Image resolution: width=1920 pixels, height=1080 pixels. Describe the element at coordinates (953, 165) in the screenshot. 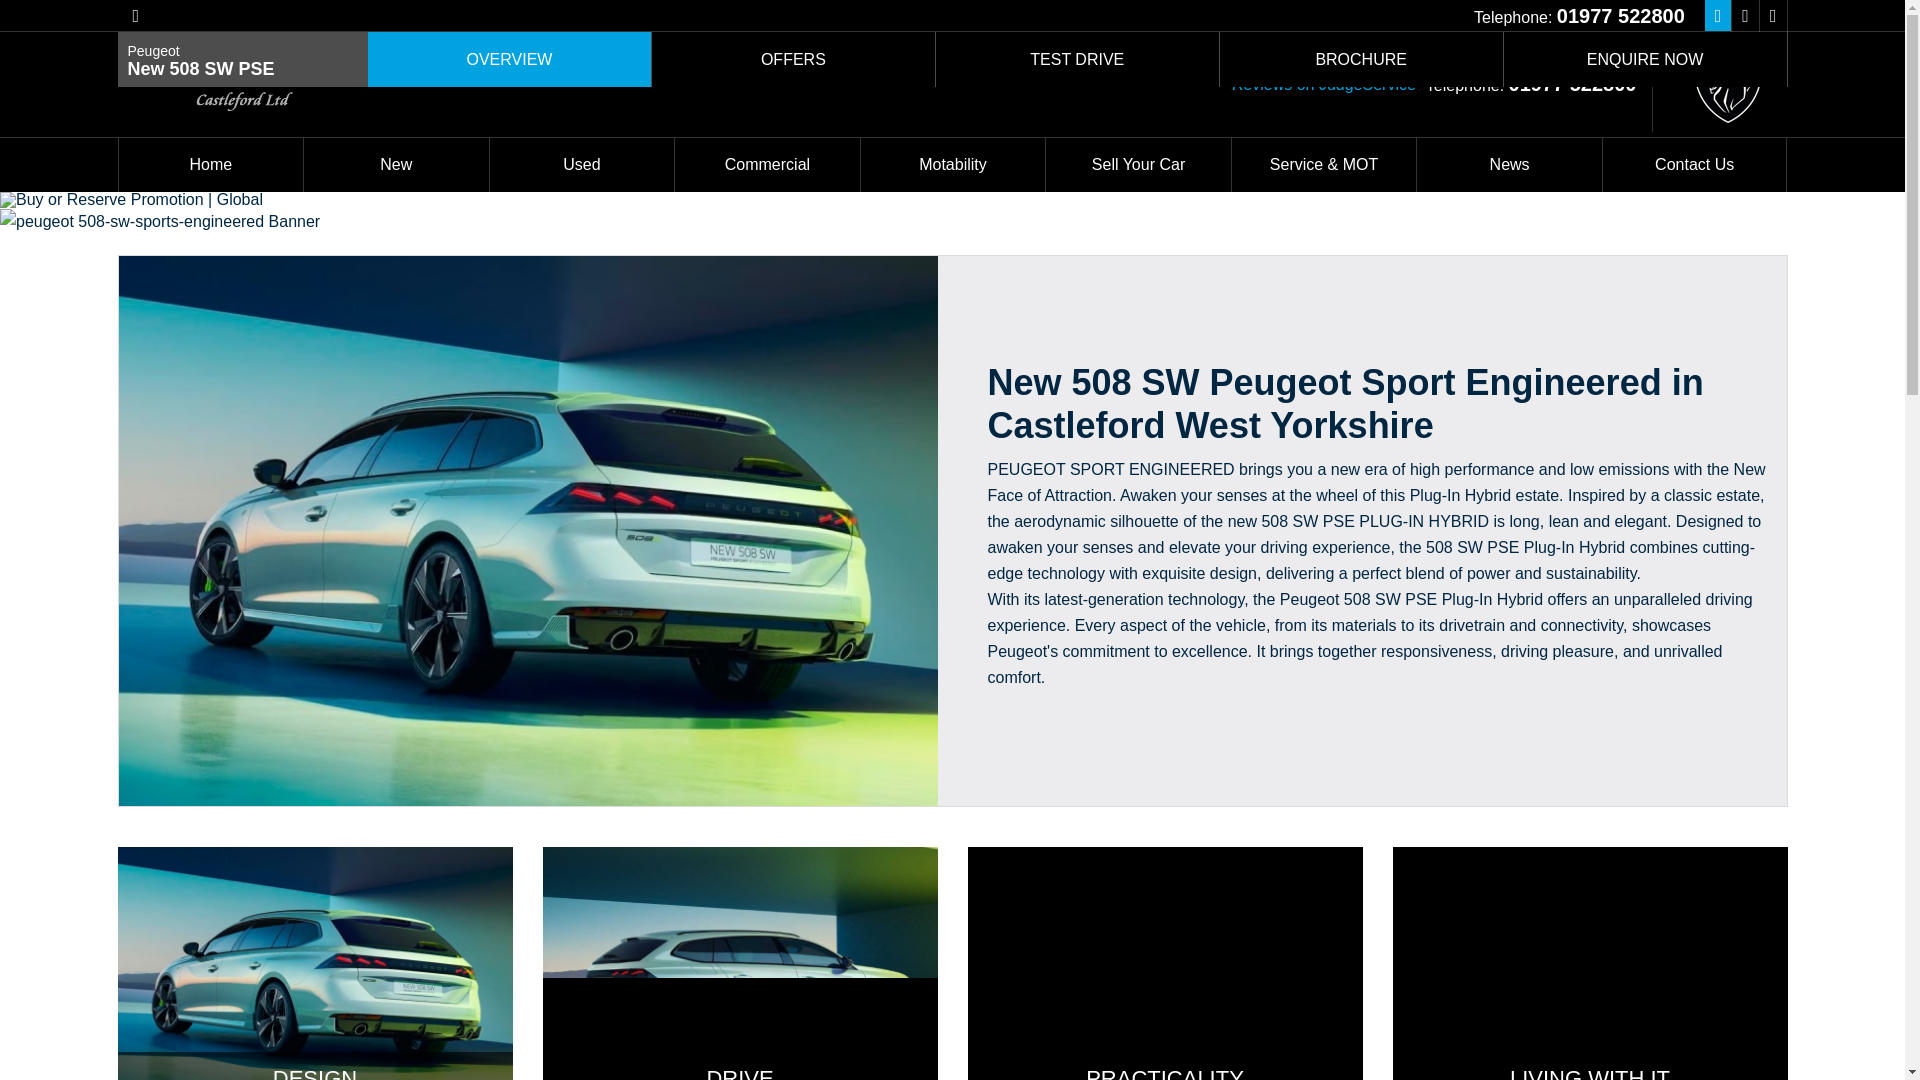

I see `Motability` at that location.